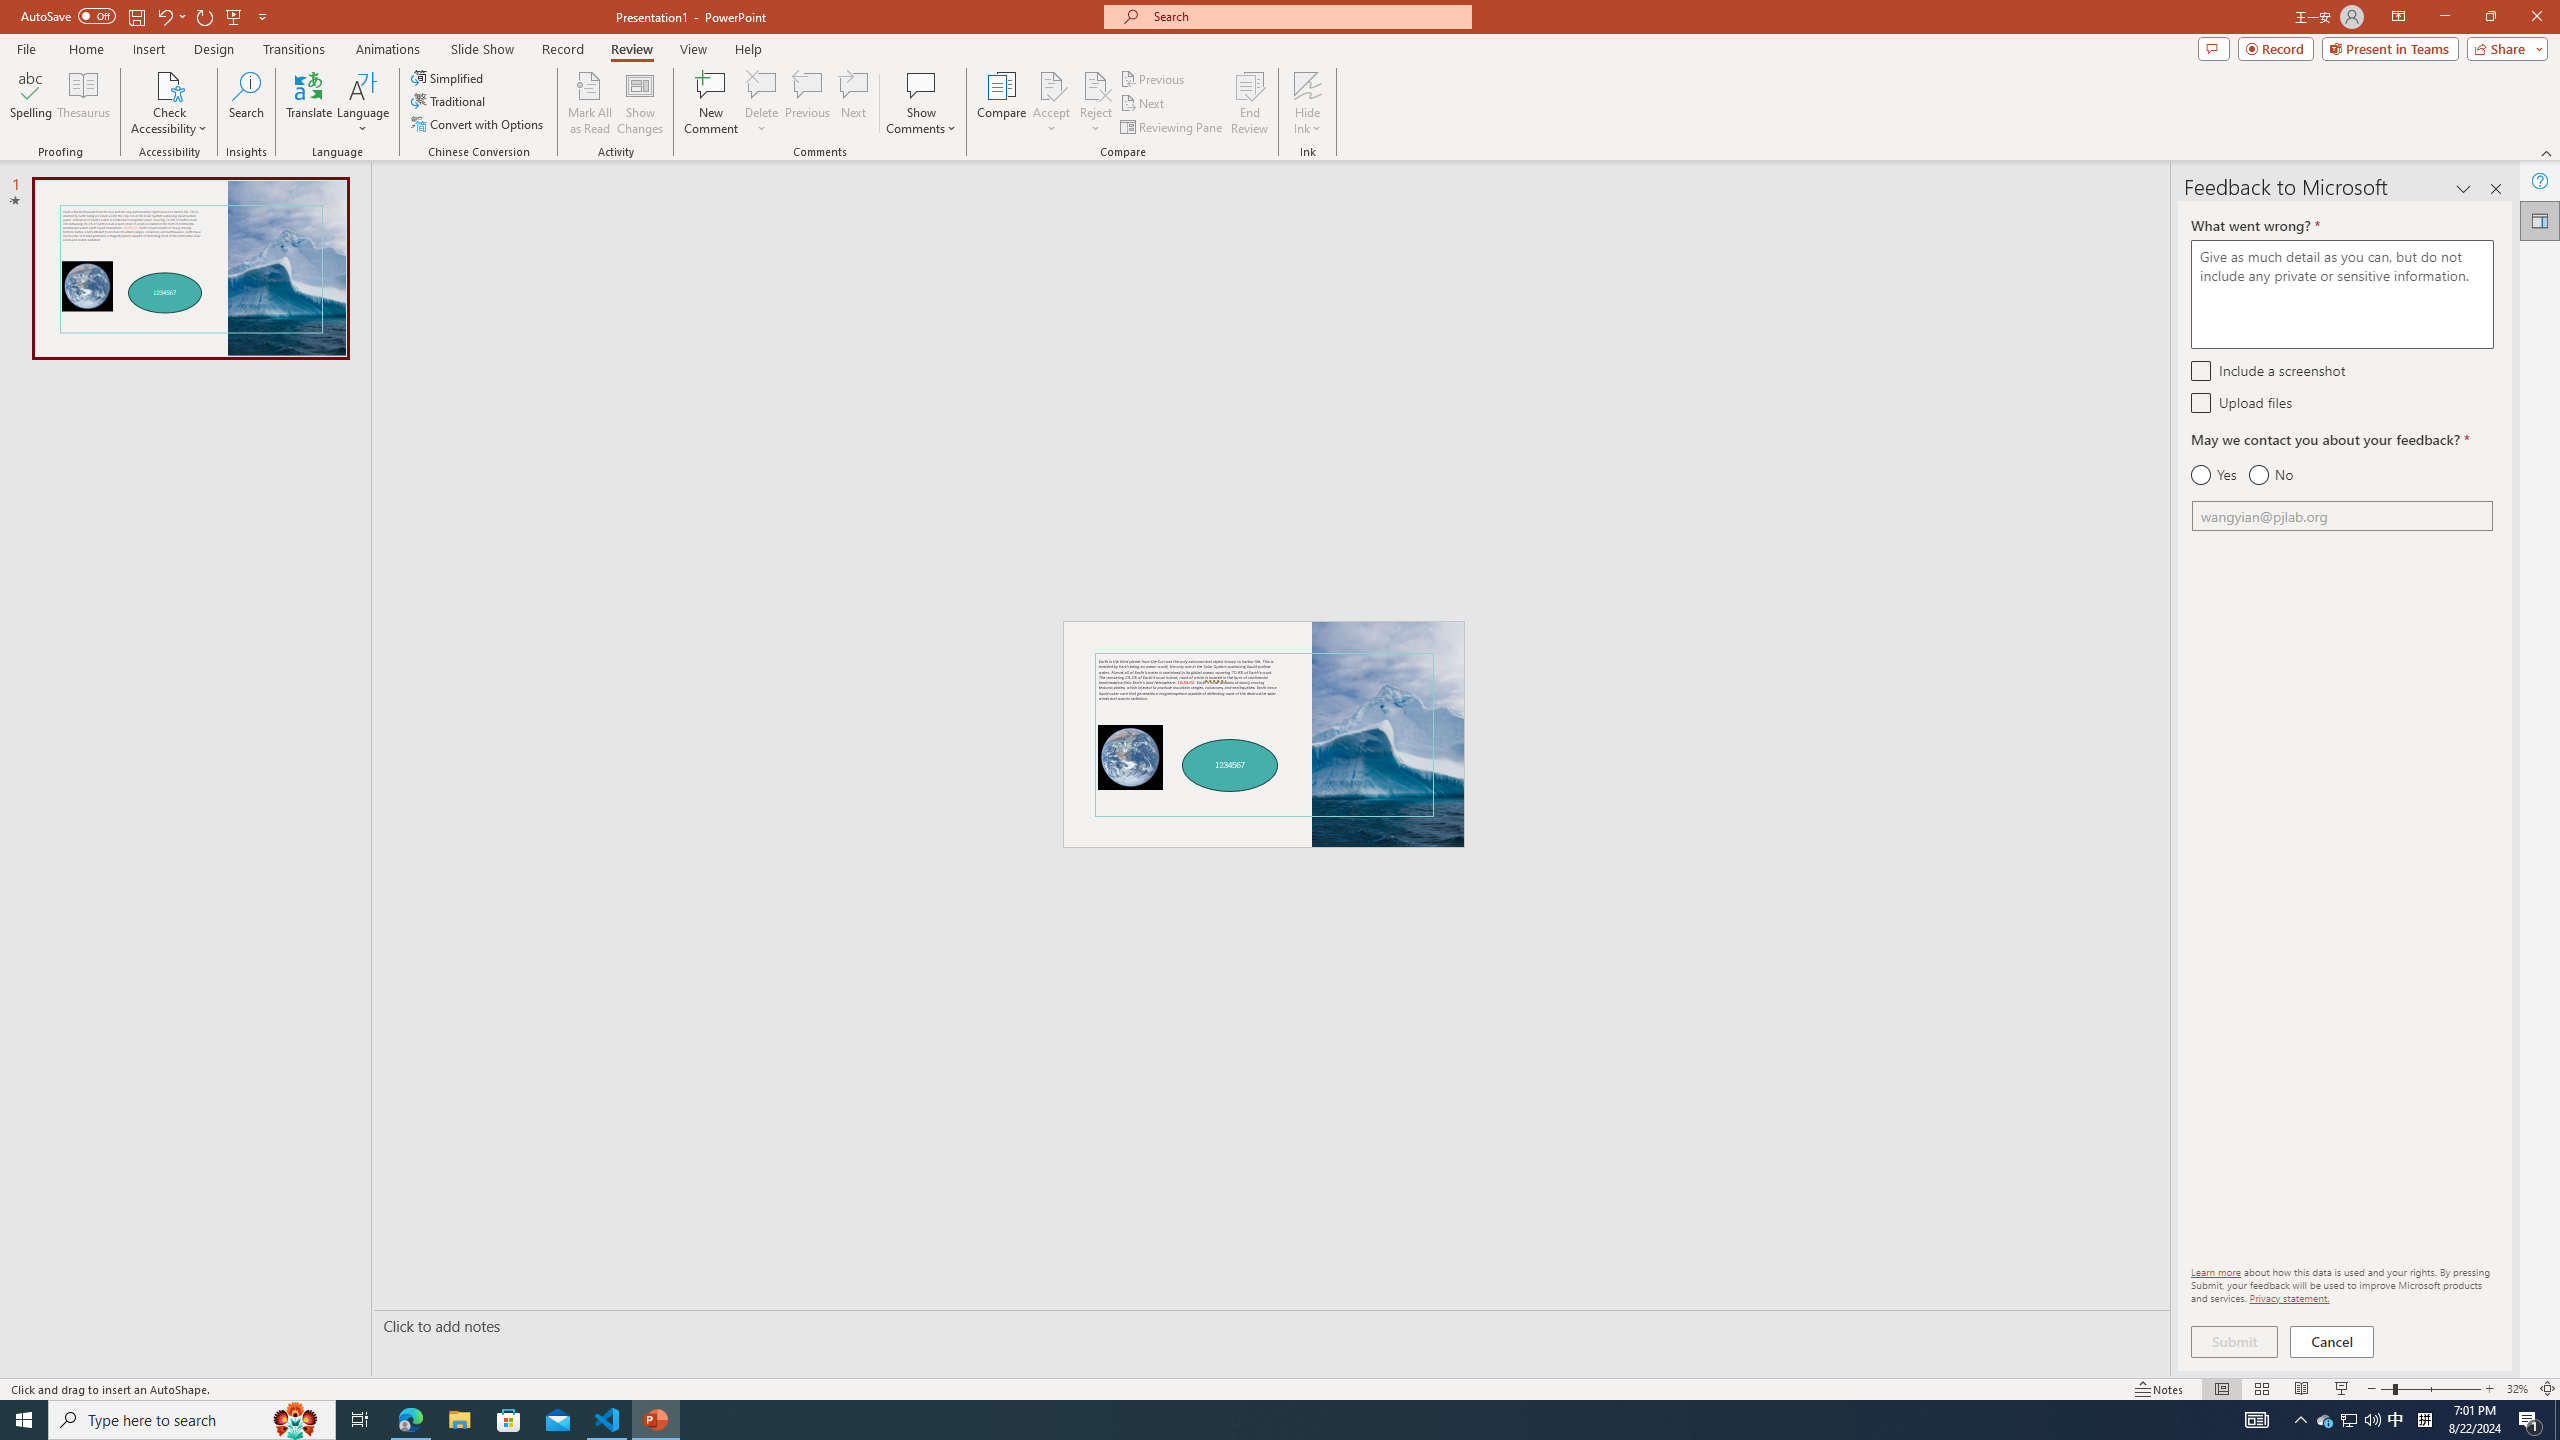 The image size is (2560, 1440). I want to click on File Tab, so click(26, 48).